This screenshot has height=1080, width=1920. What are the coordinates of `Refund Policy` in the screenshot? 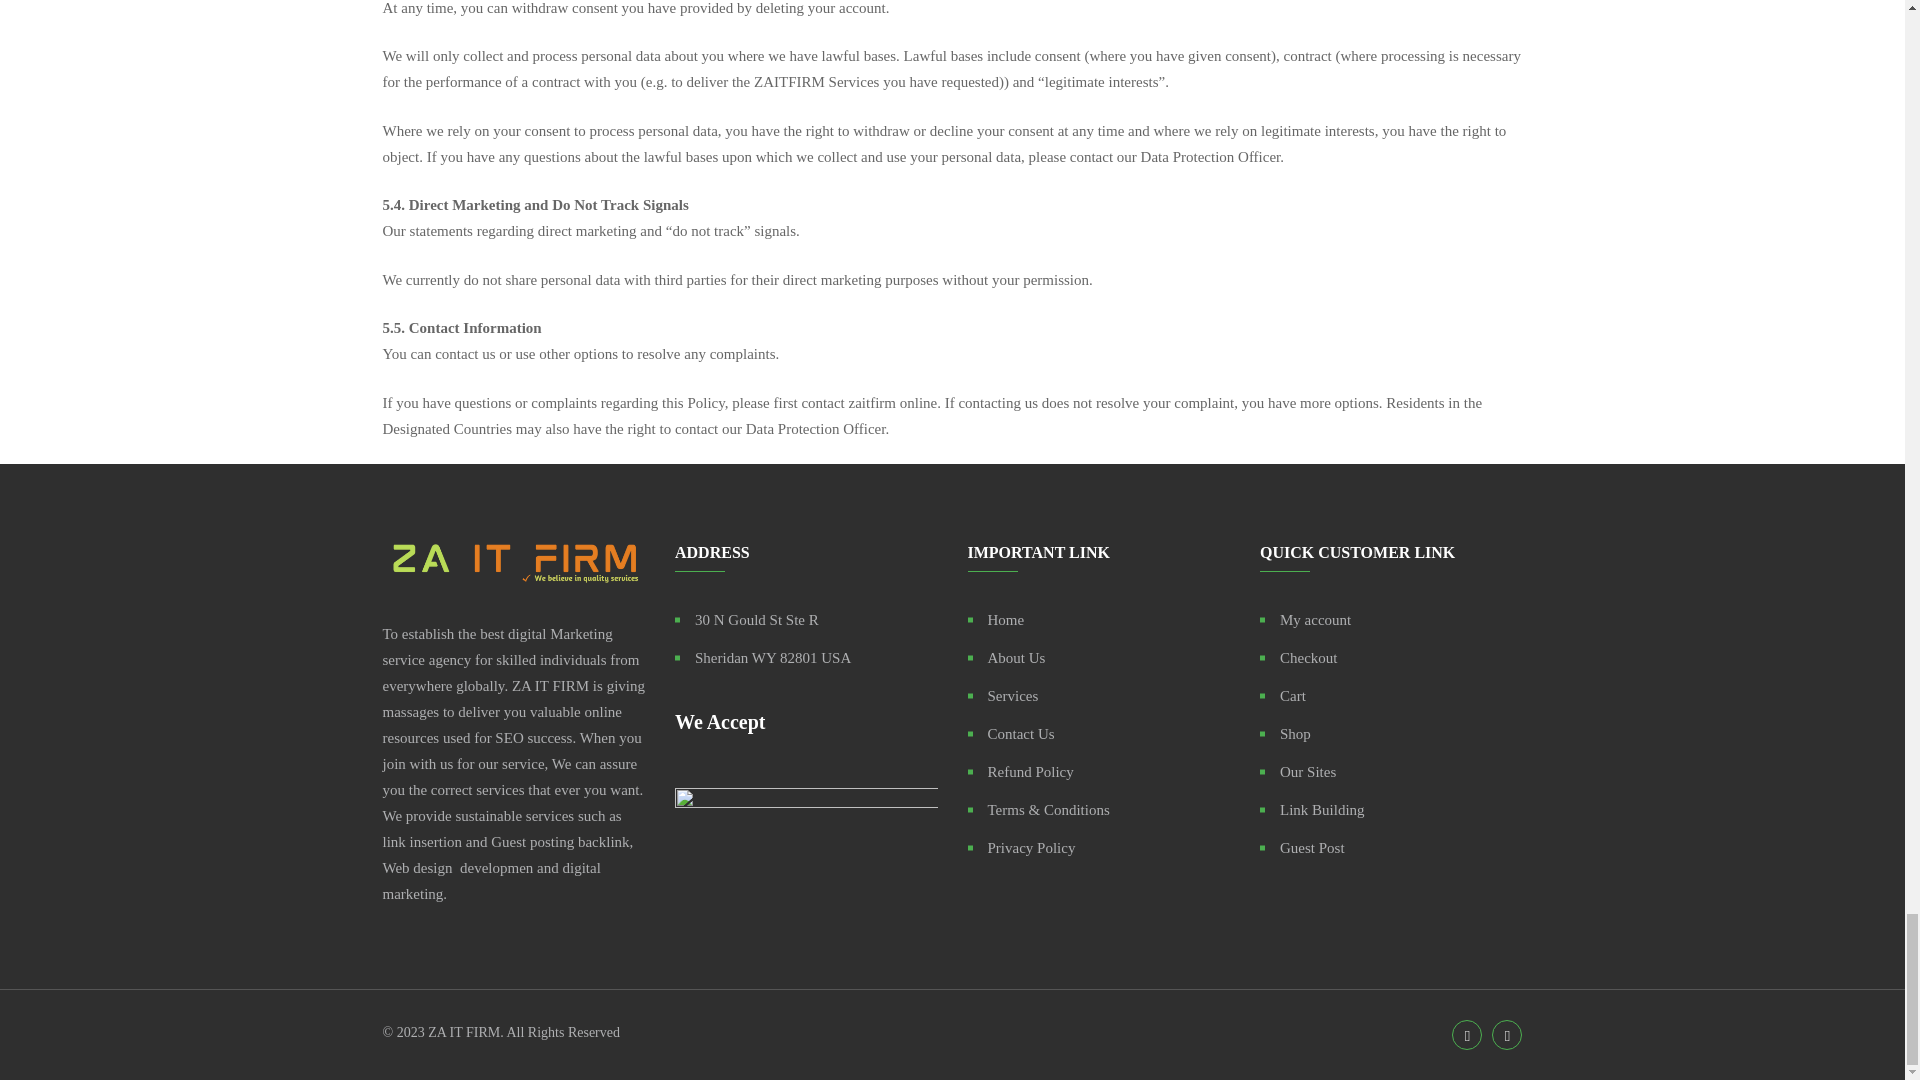 It's located at (1020, 772).